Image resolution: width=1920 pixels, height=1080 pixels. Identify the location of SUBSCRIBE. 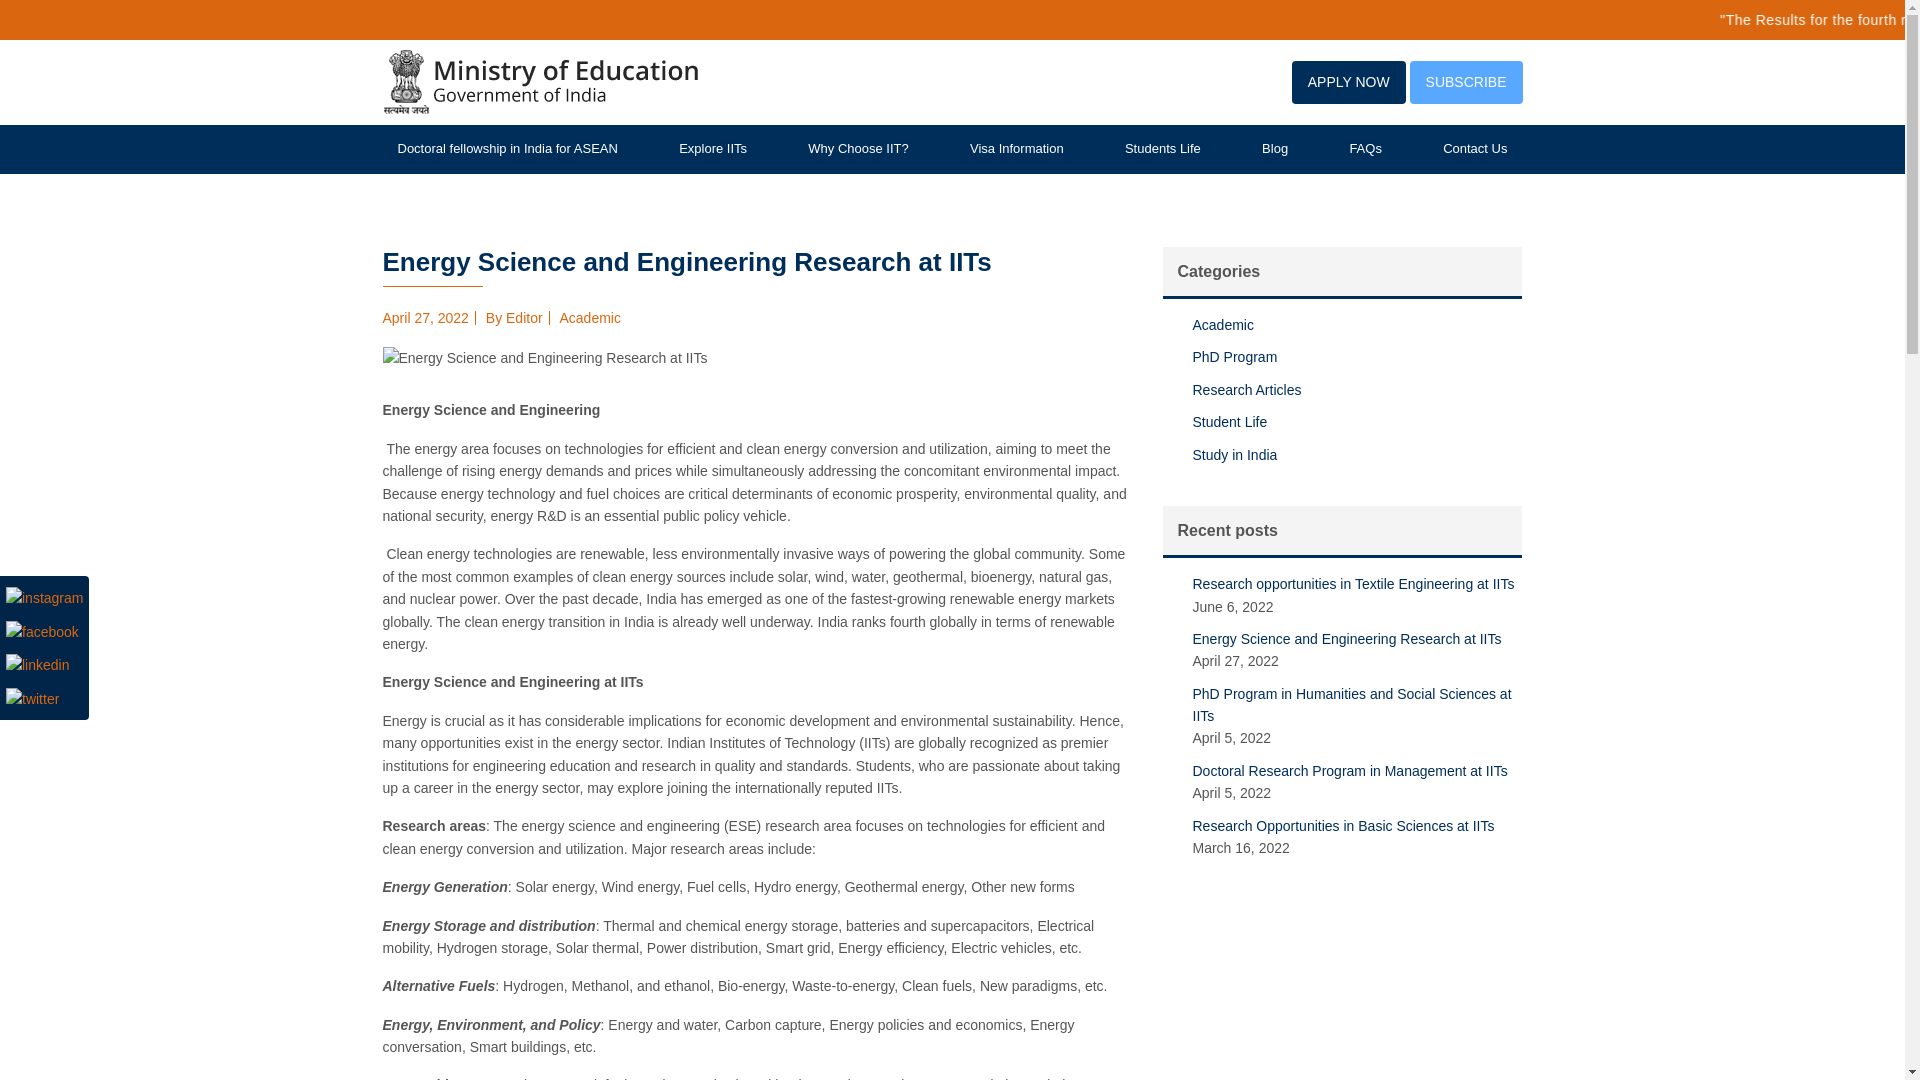
(1466, 82).